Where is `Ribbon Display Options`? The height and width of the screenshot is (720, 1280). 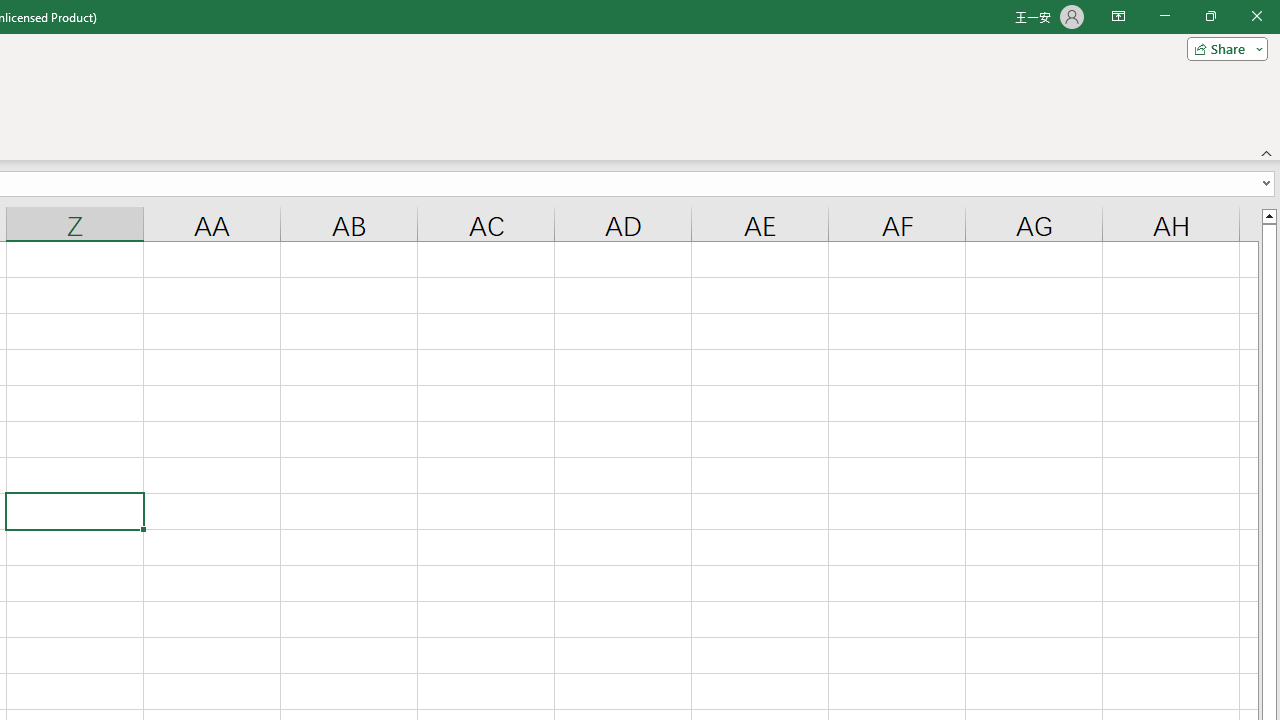 Ribbon Display Options is located at coordinates (1118, 16).